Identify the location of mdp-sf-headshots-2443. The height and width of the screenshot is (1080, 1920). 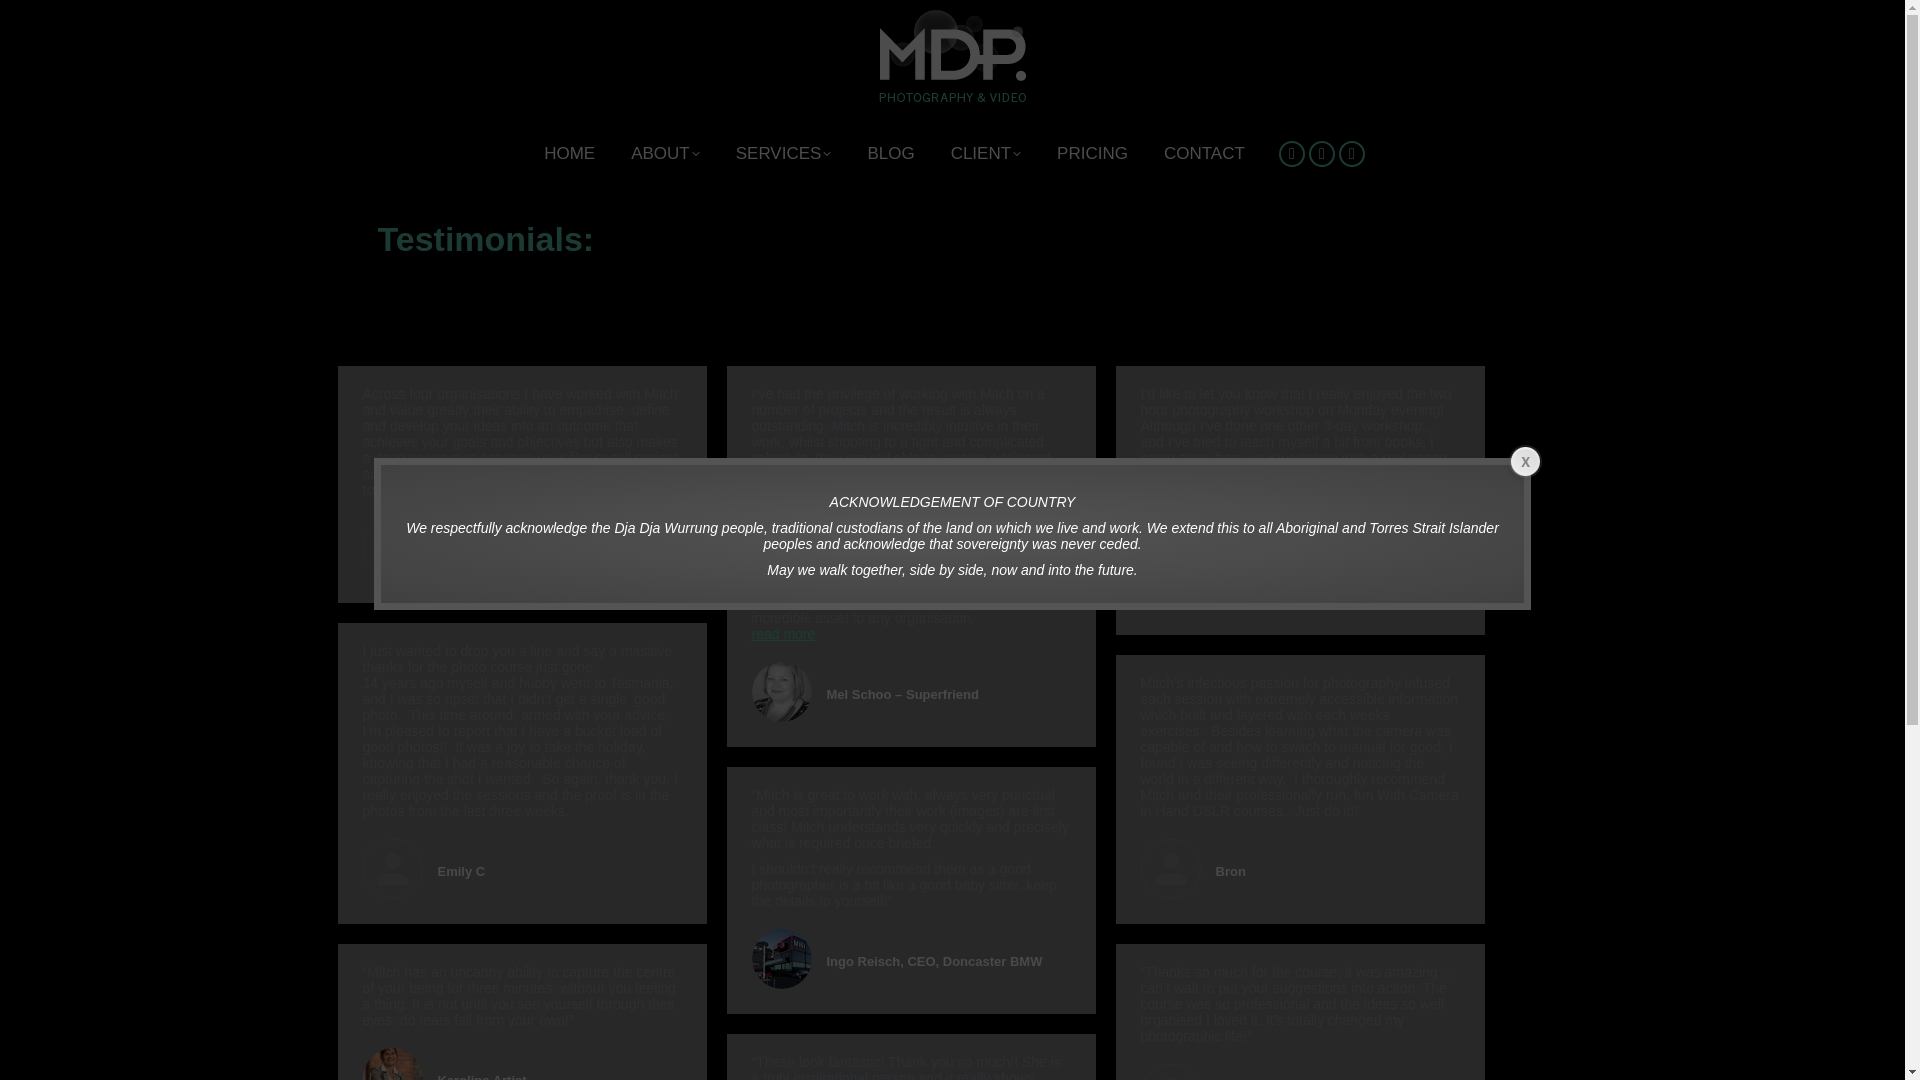
(782, 692).